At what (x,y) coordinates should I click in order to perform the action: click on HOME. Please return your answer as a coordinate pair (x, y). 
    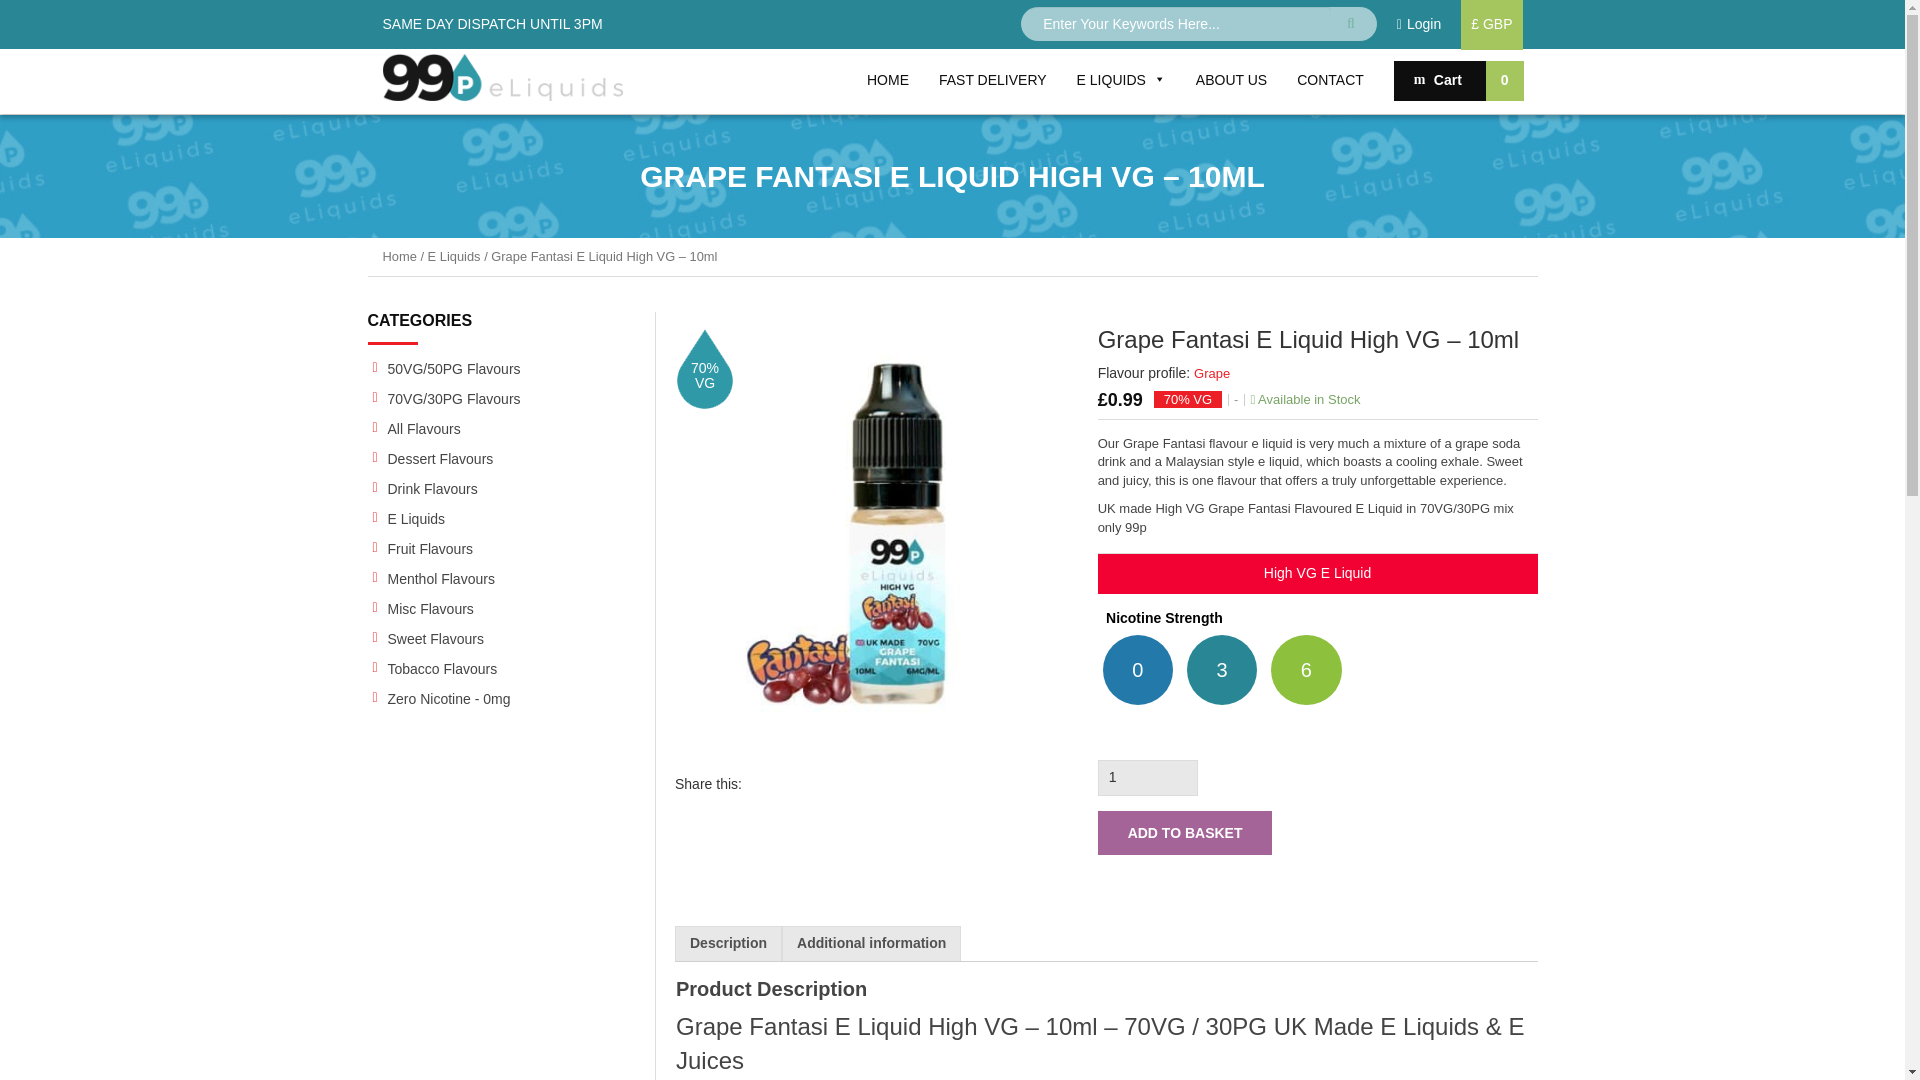
    Looking at the image, I should click on (888, 80).